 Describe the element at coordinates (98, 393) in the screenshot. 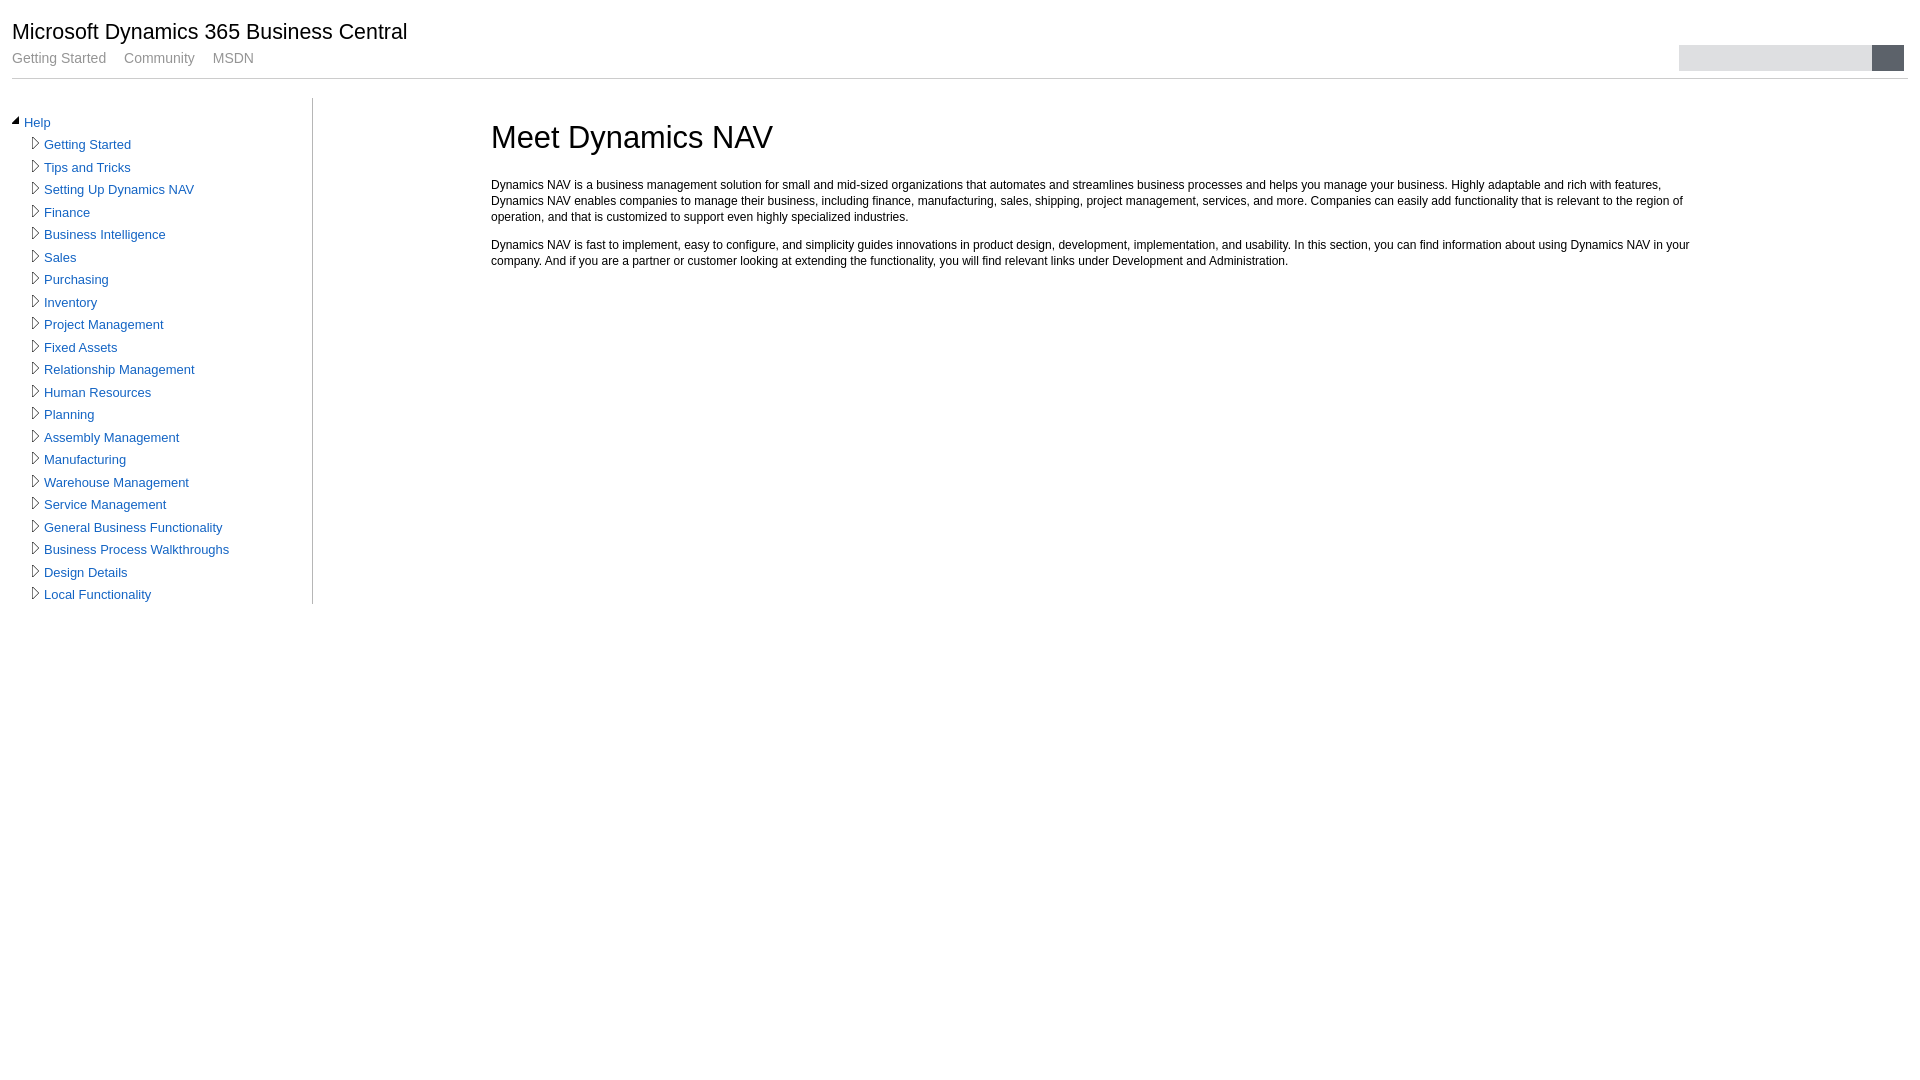

I see `Human Resources` at that location.